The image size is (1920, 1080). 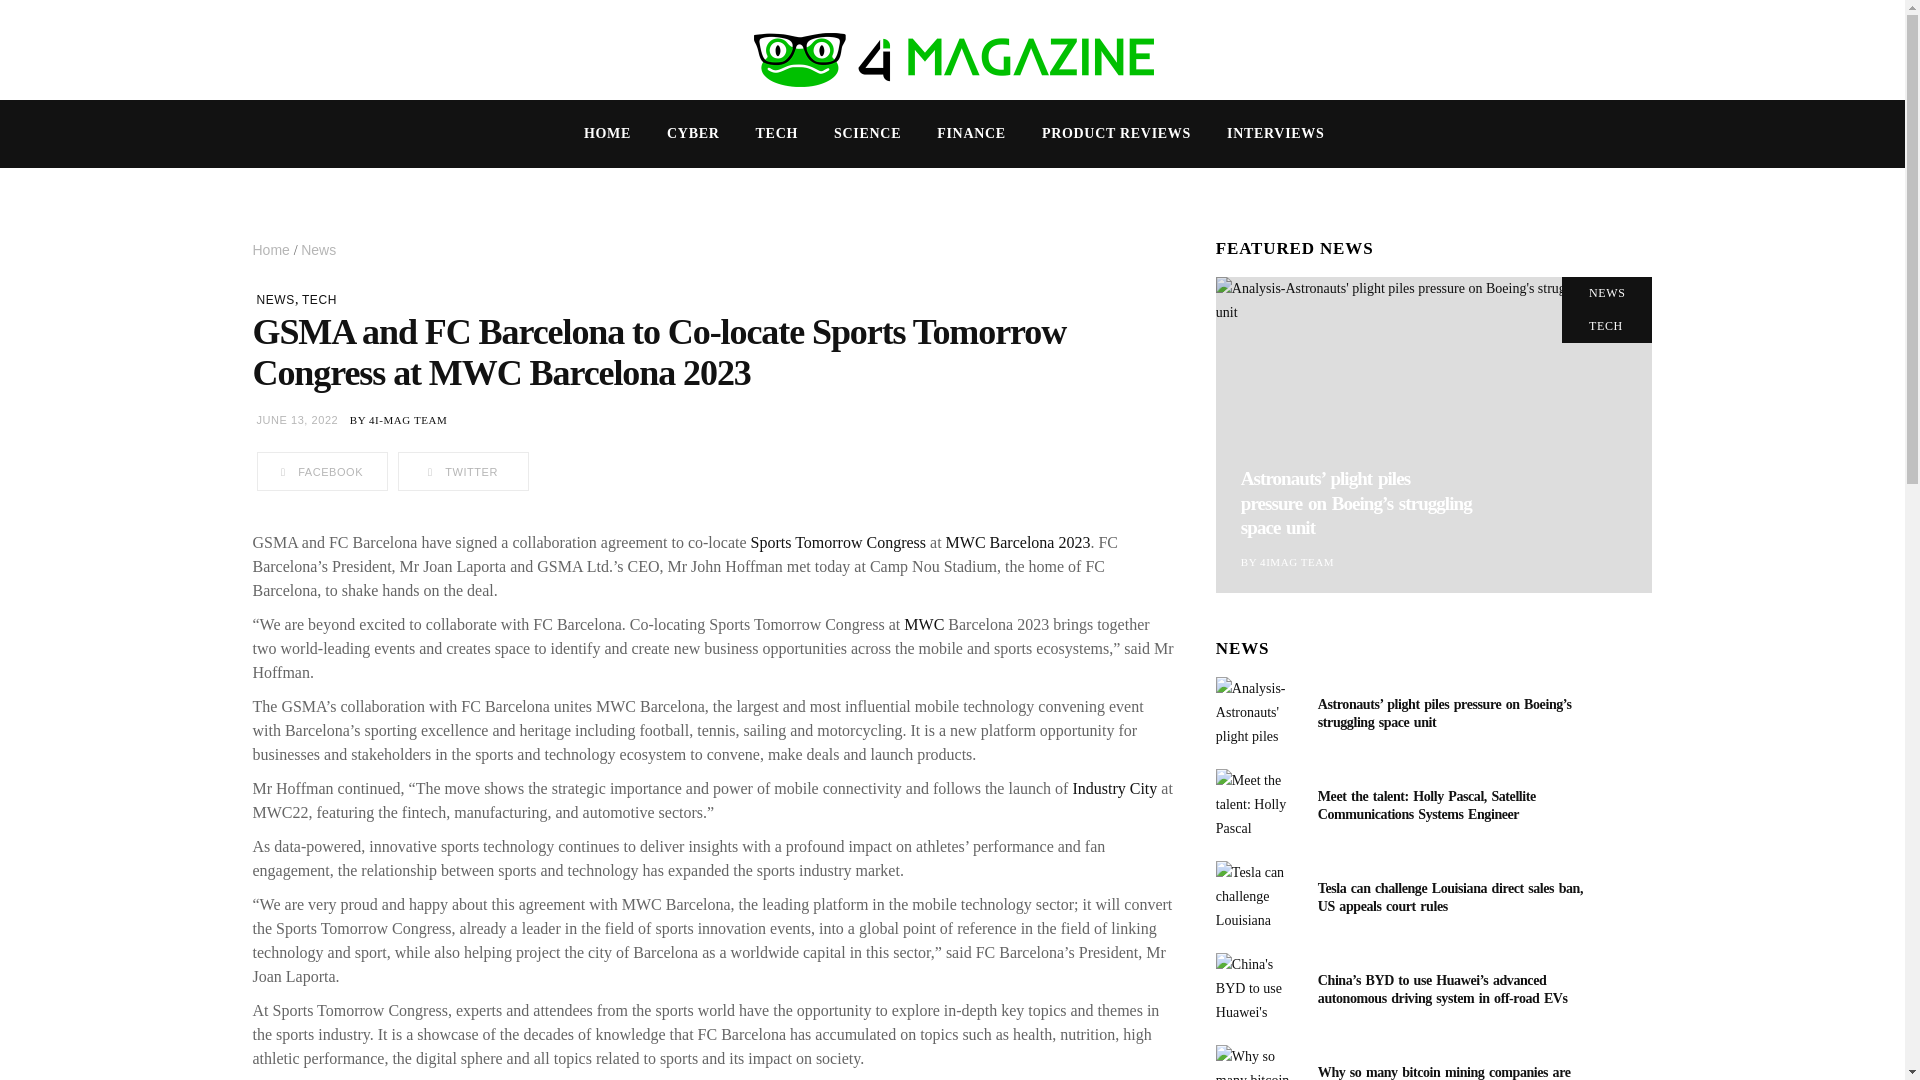 I want to click on SCIENCE, so click(x=868, y=134).